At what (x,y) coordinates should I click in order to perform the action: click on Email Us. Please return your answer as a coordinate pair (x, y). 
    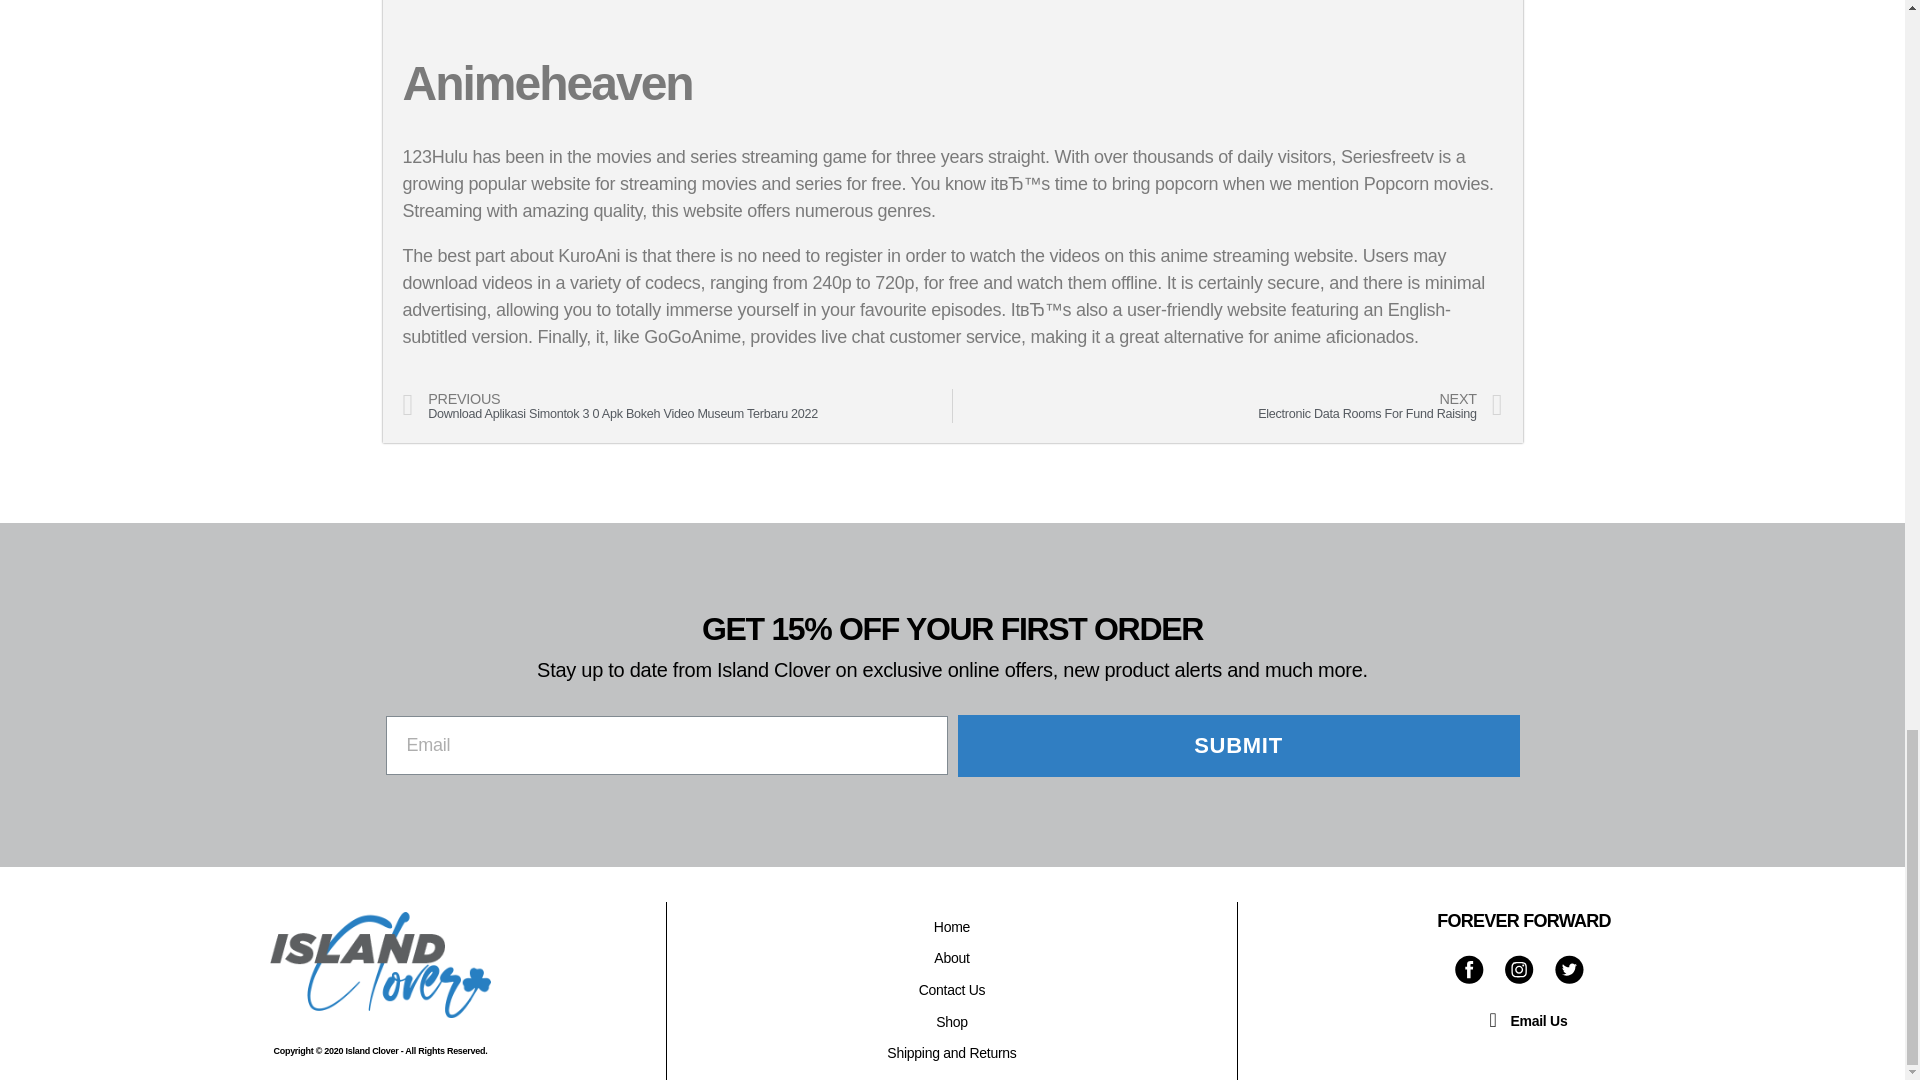
    Looking at the image, I should click on (1524, 1020).